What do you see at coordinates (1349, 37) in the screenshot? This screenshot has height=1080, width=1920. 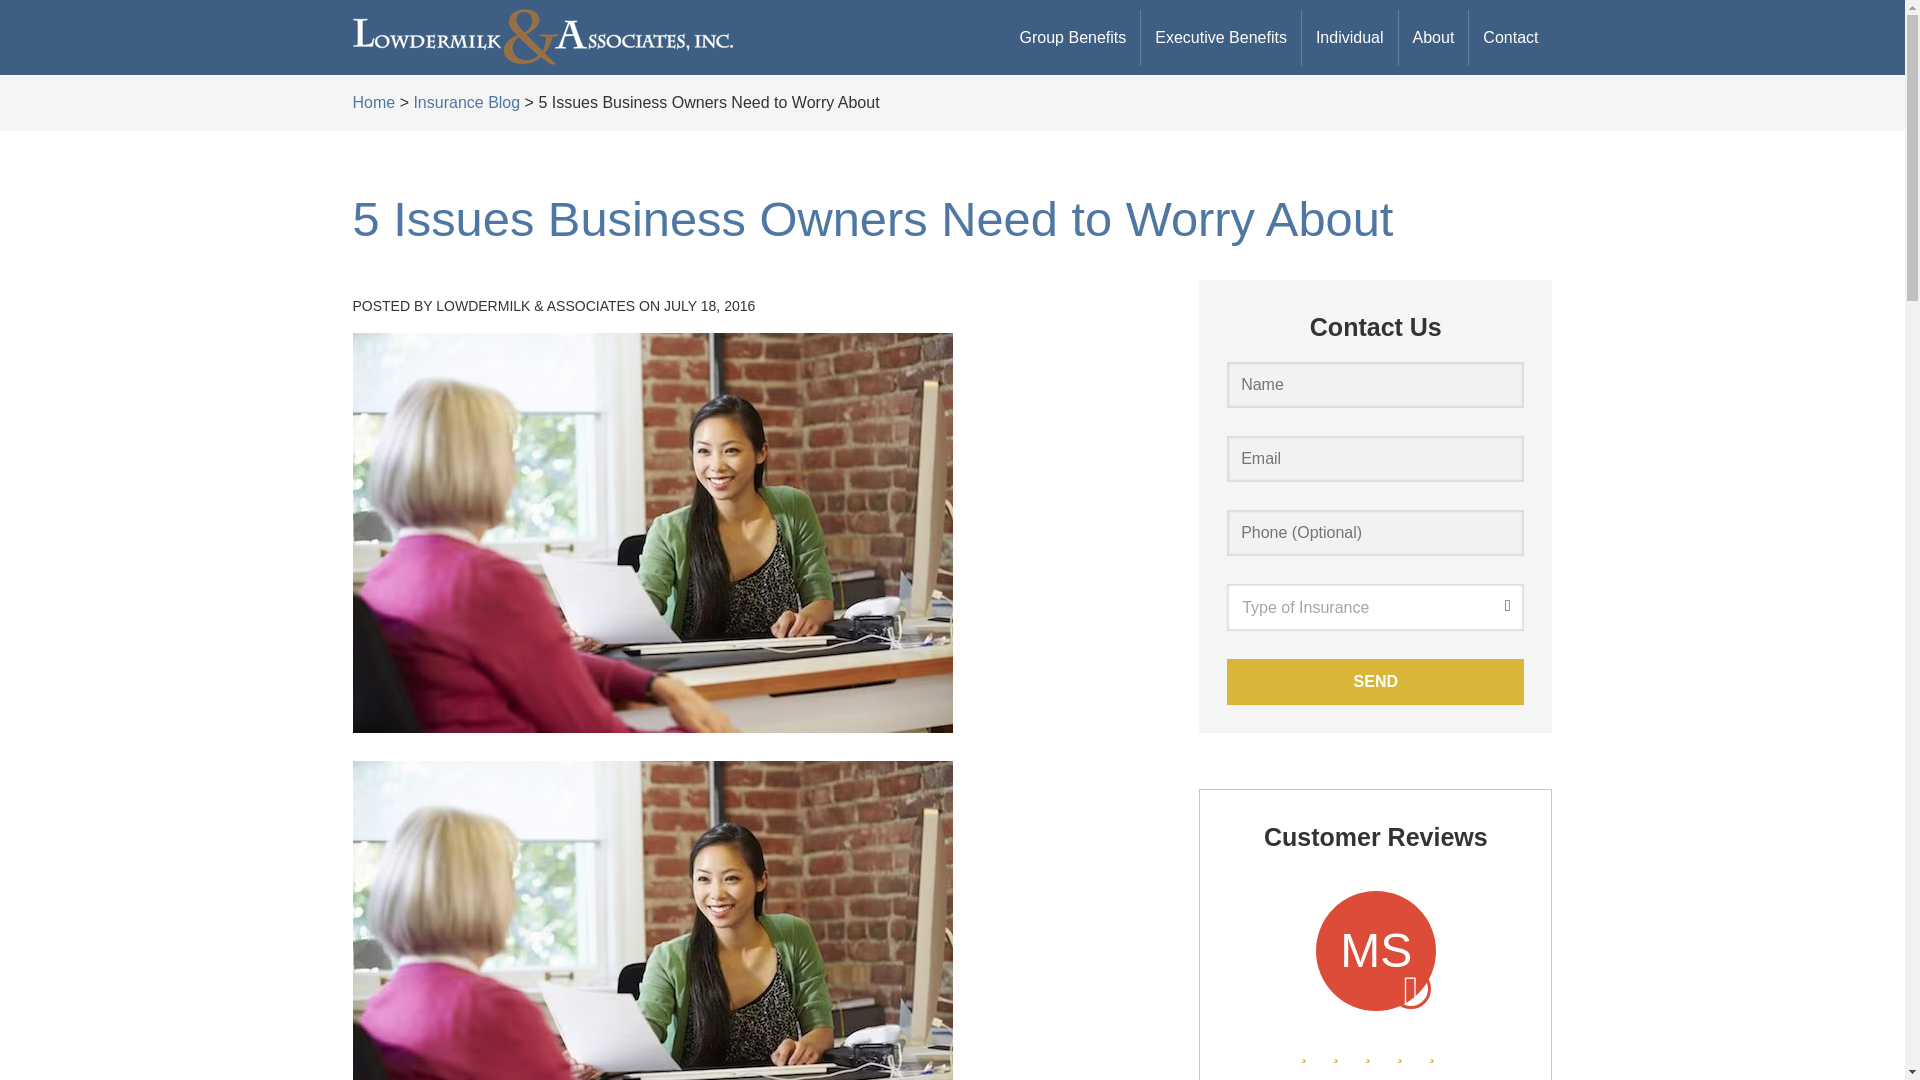 I see `Individual` at bounding box center [1349, 37].